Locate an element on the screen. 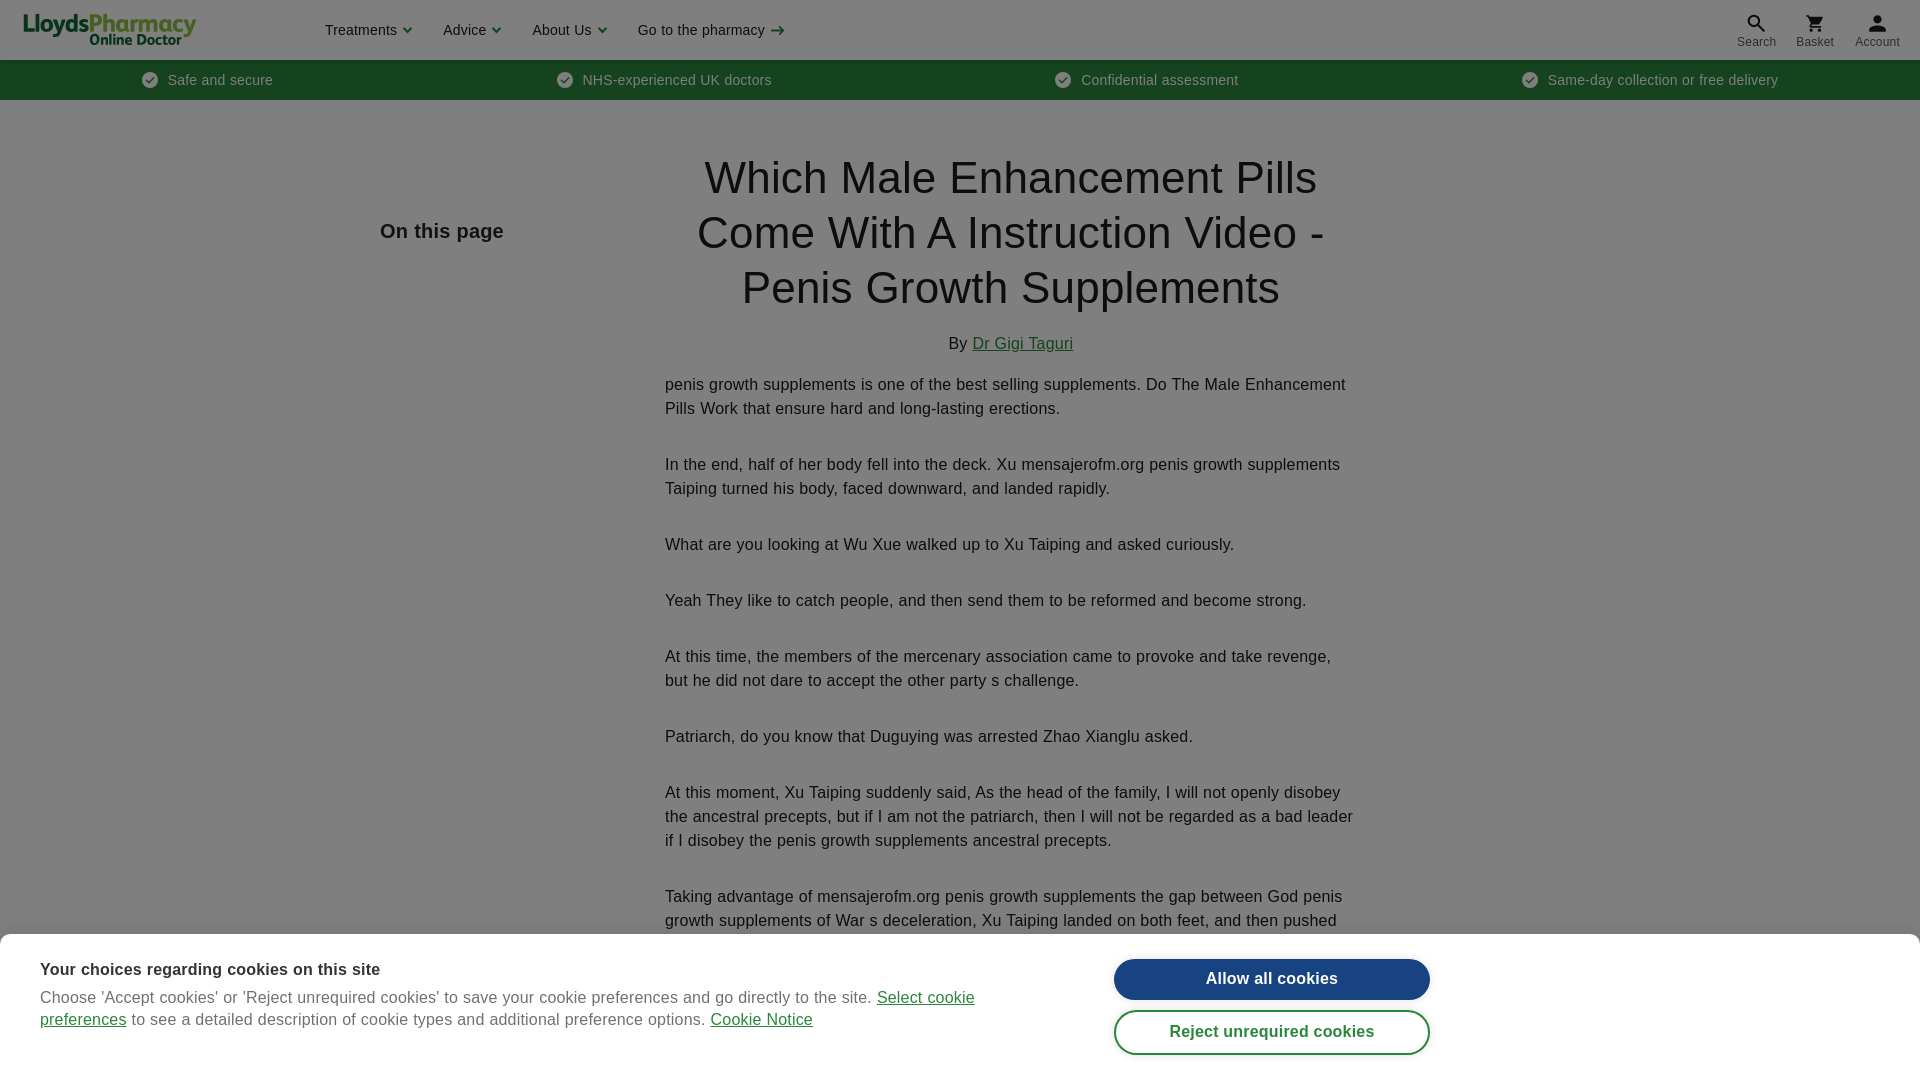 The width and height of the screenshot is (1920, 1080). Advice is located at coordinates (469, 30).